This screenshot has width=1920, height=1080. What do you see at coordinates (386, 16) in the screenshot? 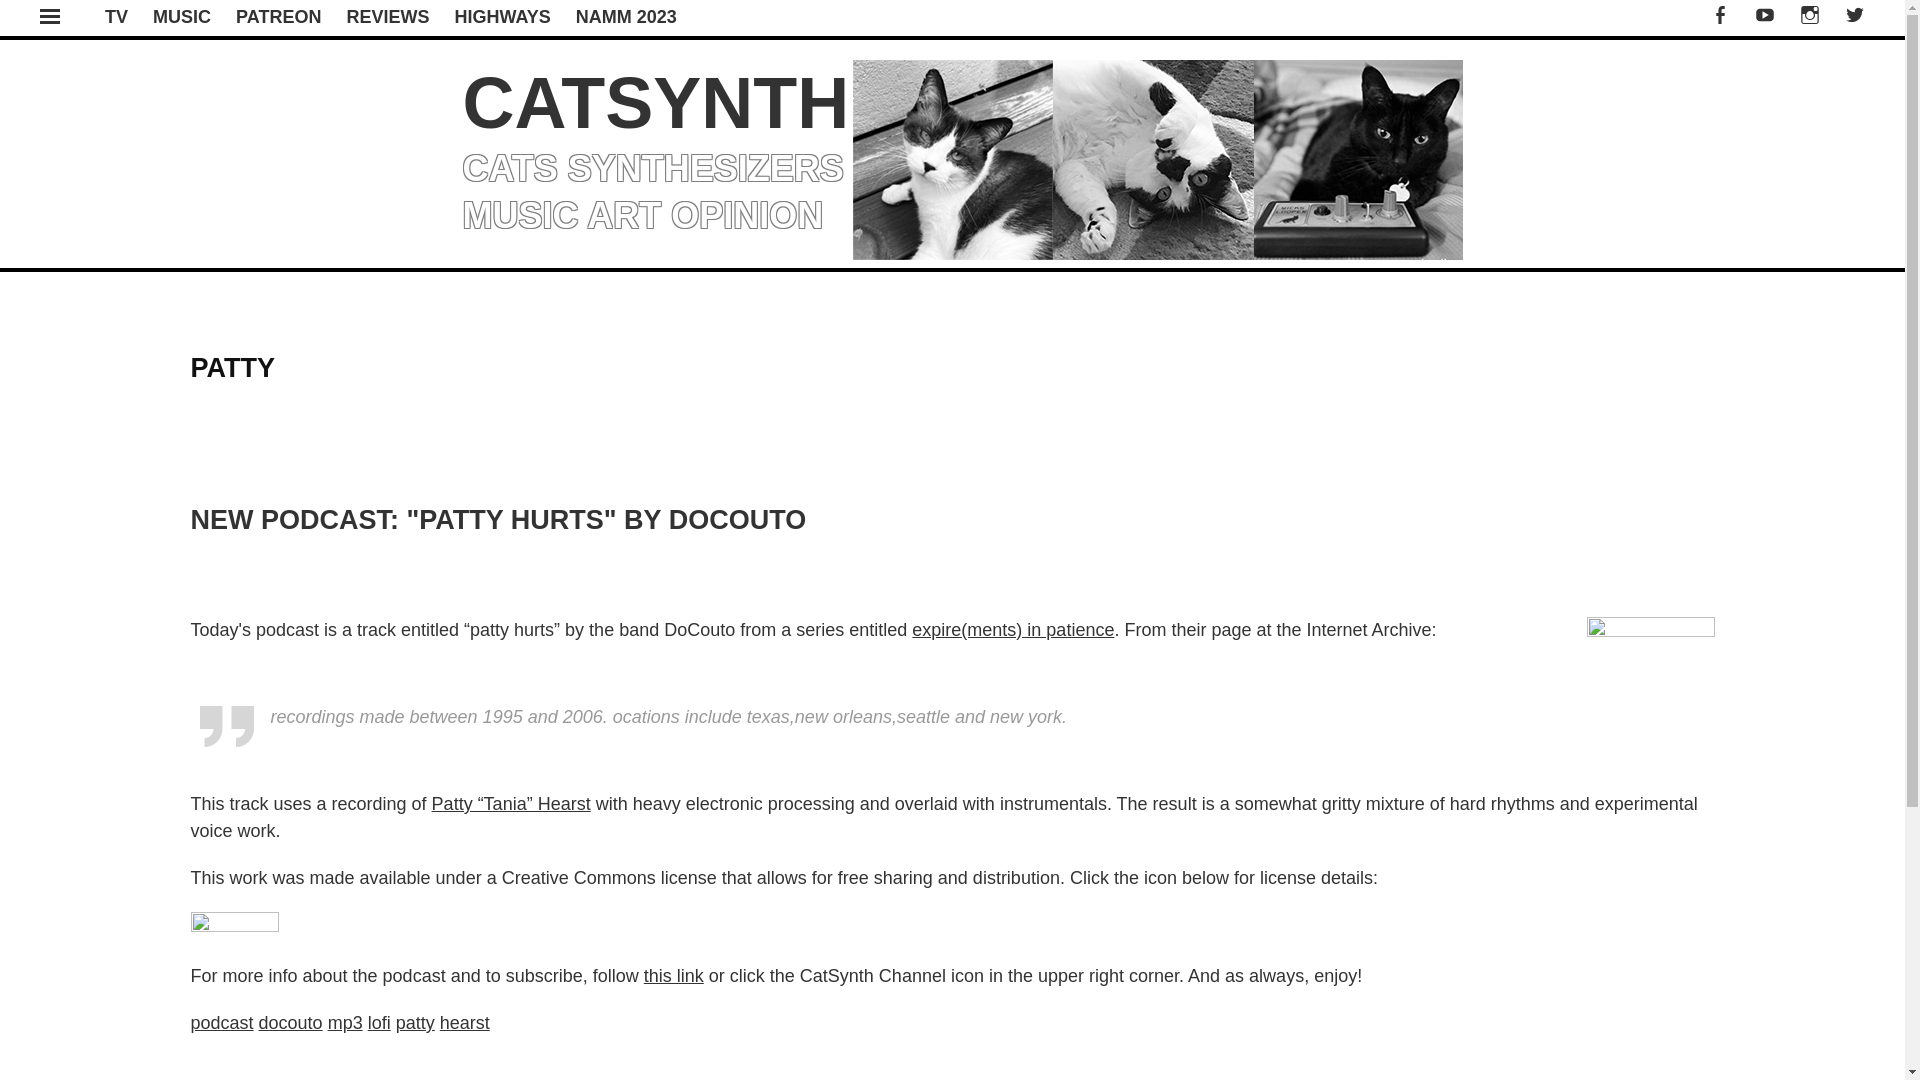
I see `REVIEWS` at bounding box center [386, 16].